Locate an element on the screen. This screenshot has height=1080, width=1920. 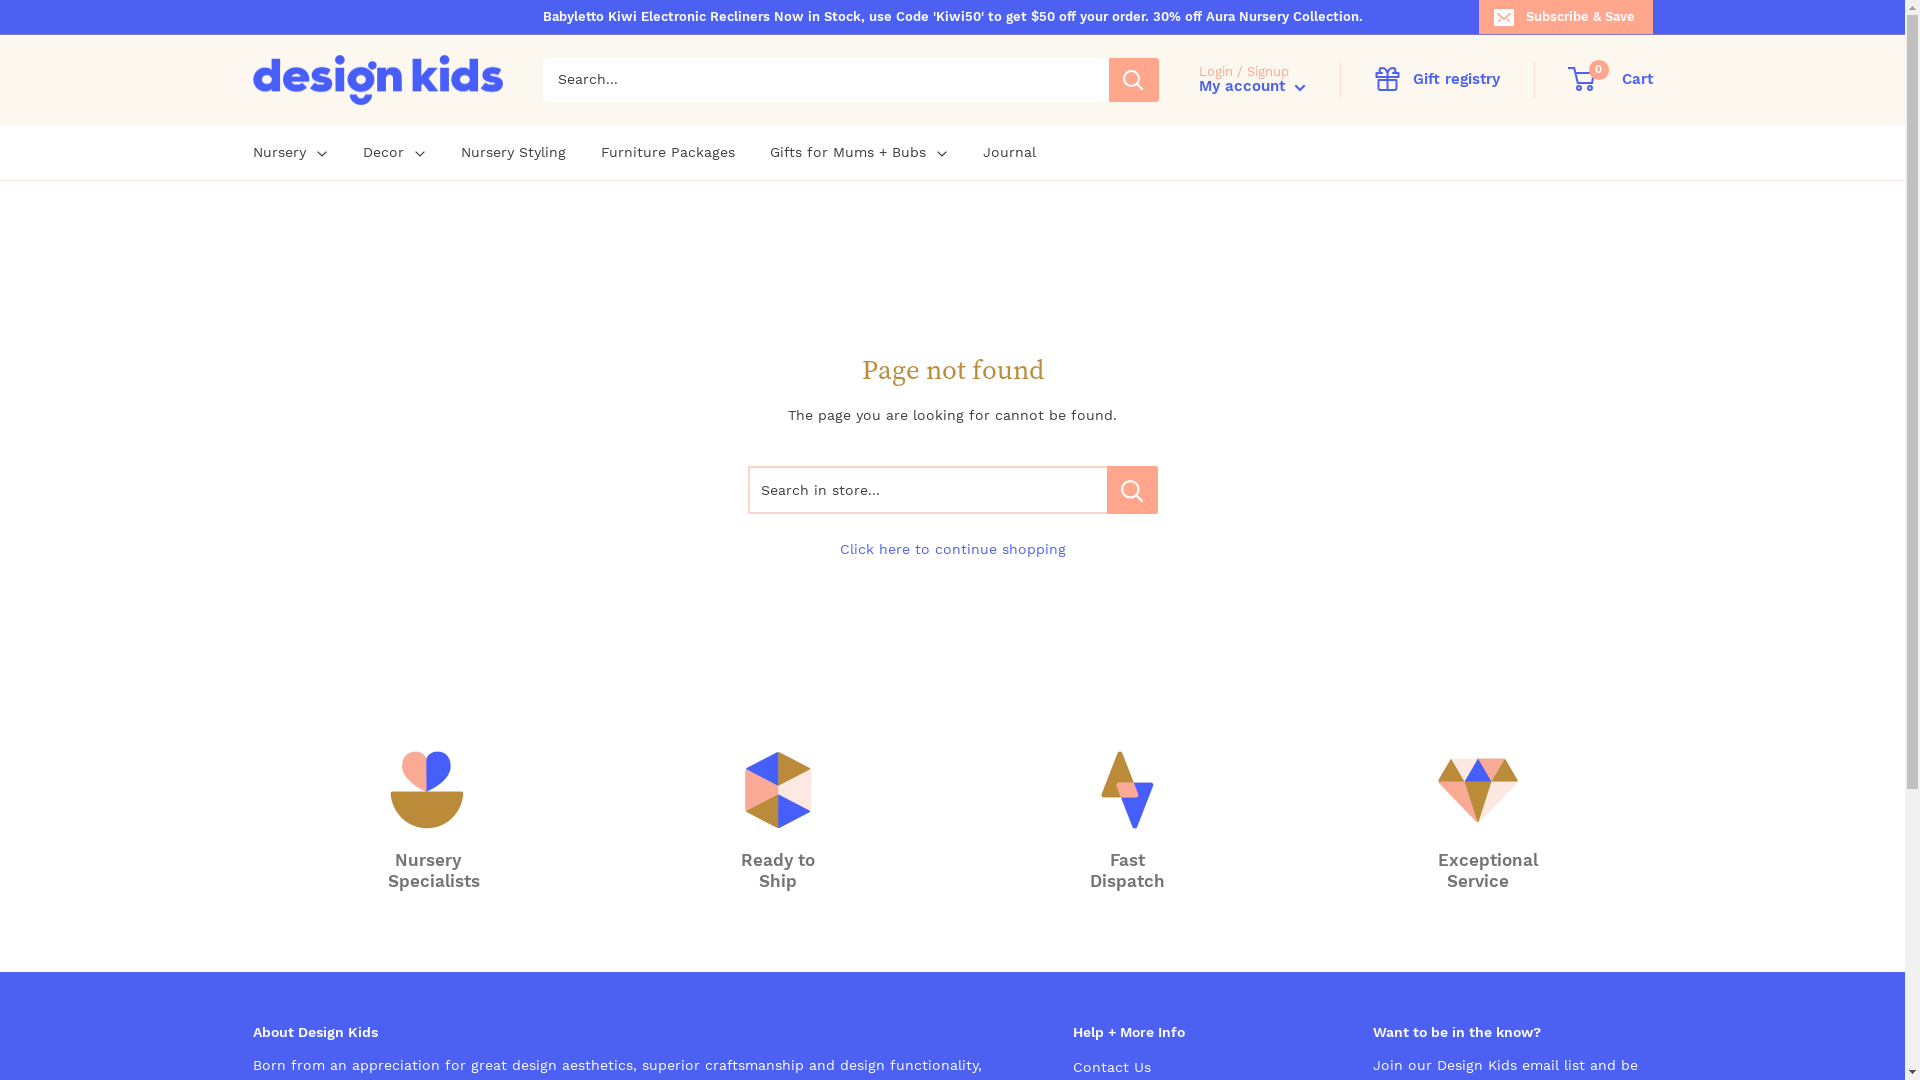
Journal is located at coordinates (1008, 152).